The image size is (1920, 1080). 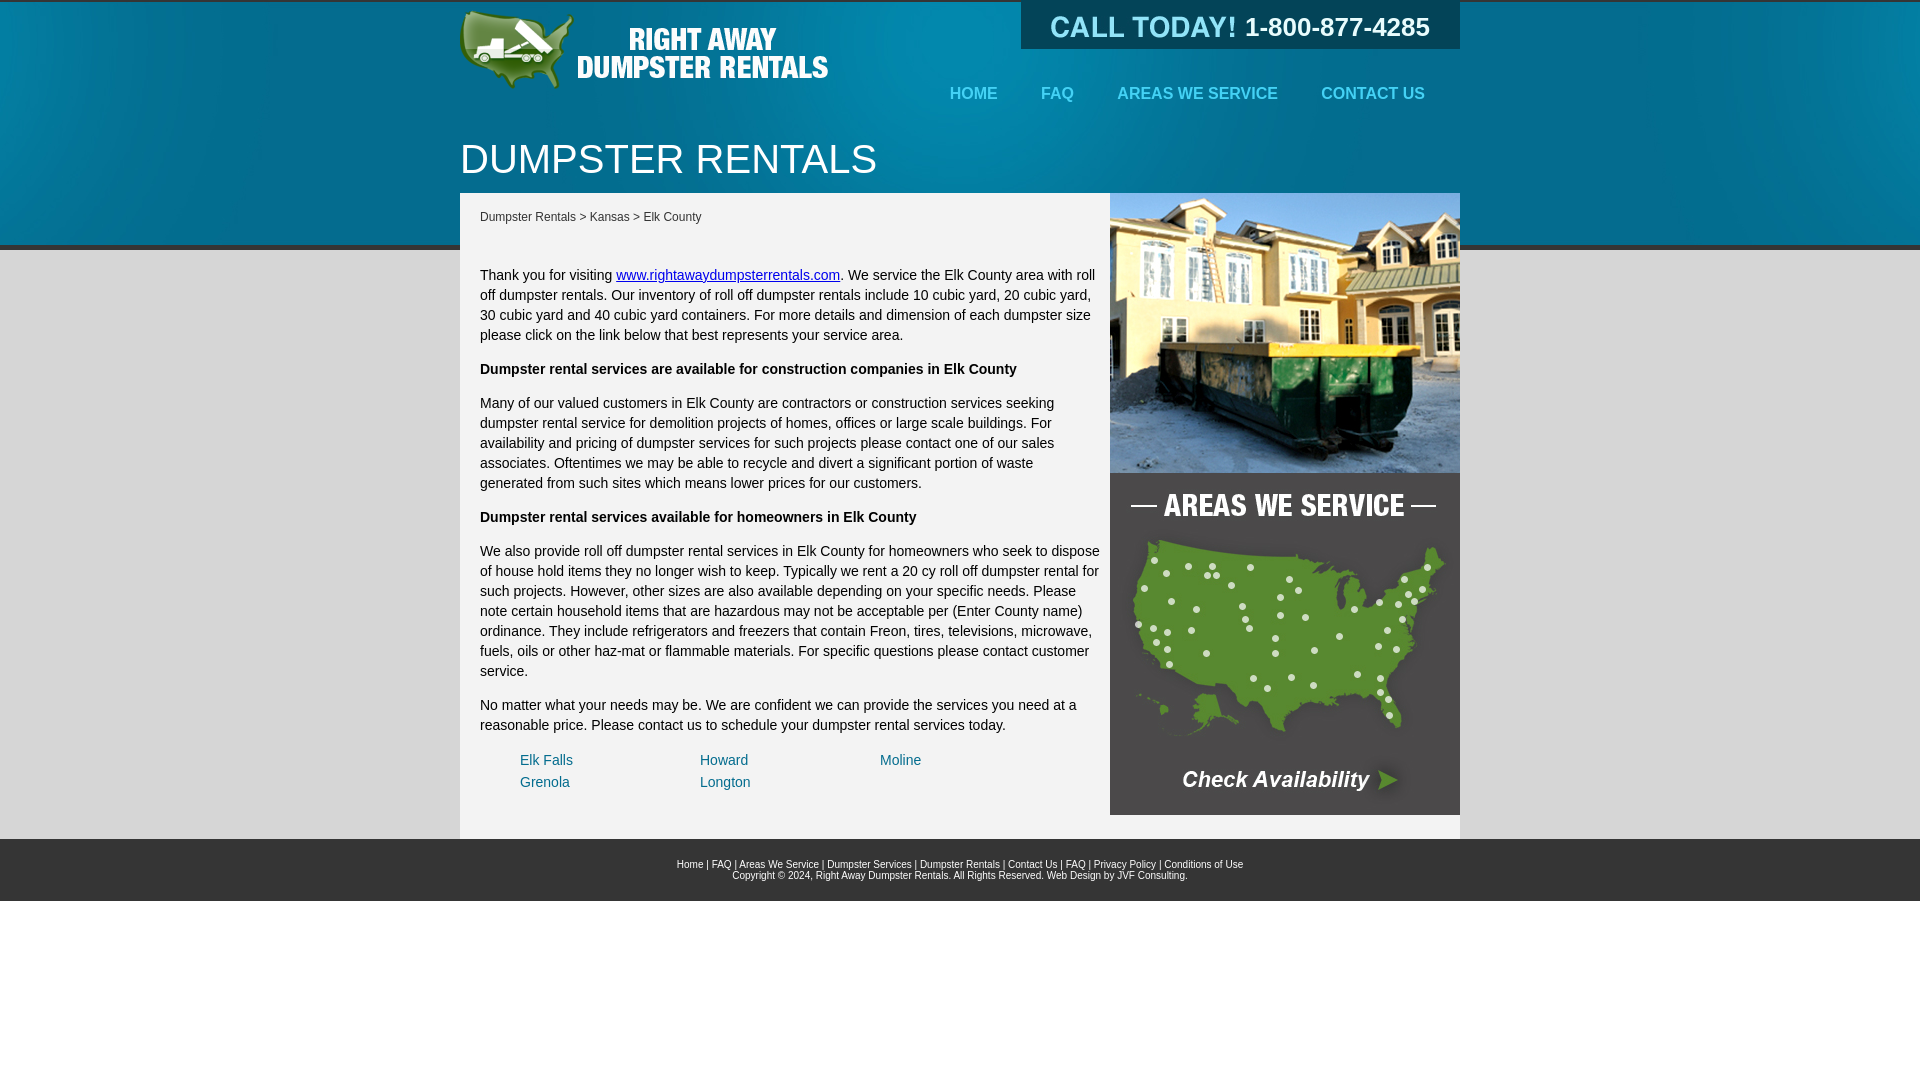 What do you see at coordinates (1373, 92) in the screenshot?
I see `CONTACT US` at bounding box center [1373, 92].